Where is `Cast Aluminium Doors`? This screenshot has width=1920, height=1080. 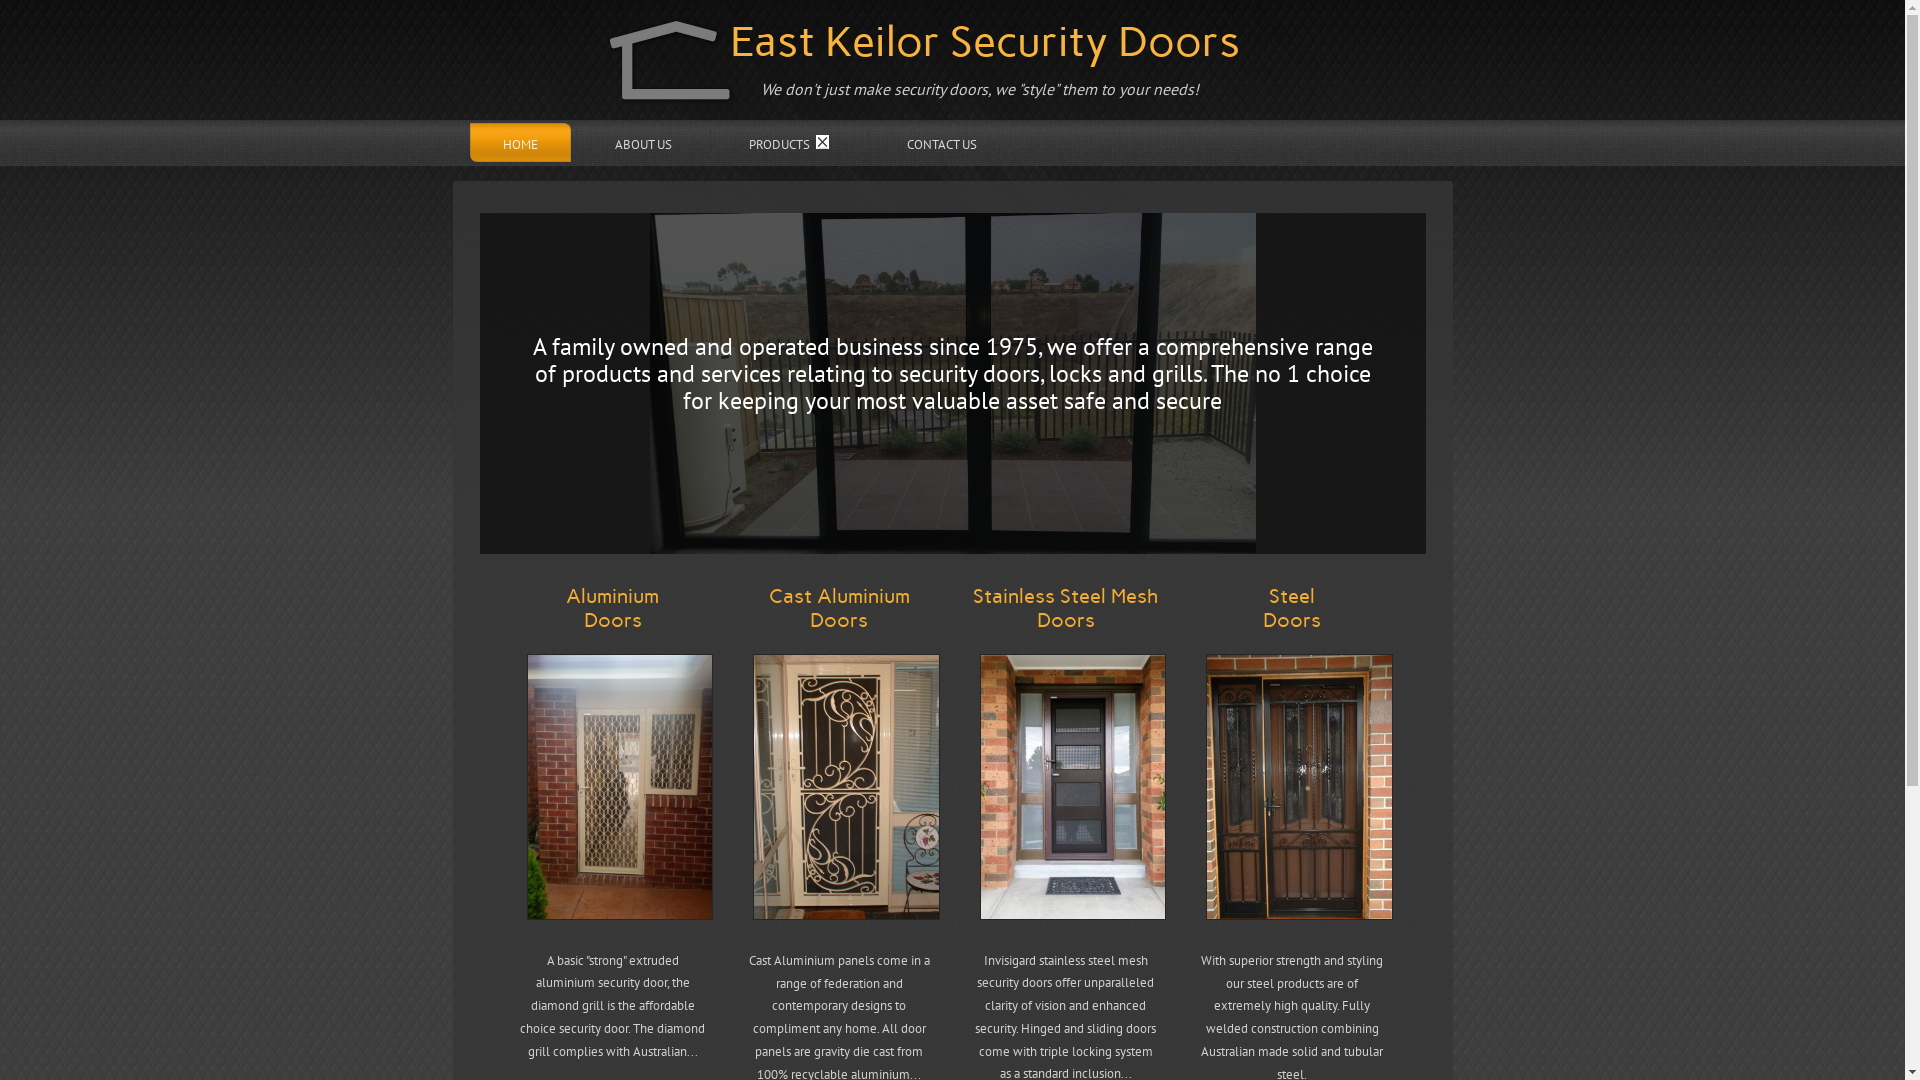 Cast Aluminium Doors is located at coordinates (840, 608).